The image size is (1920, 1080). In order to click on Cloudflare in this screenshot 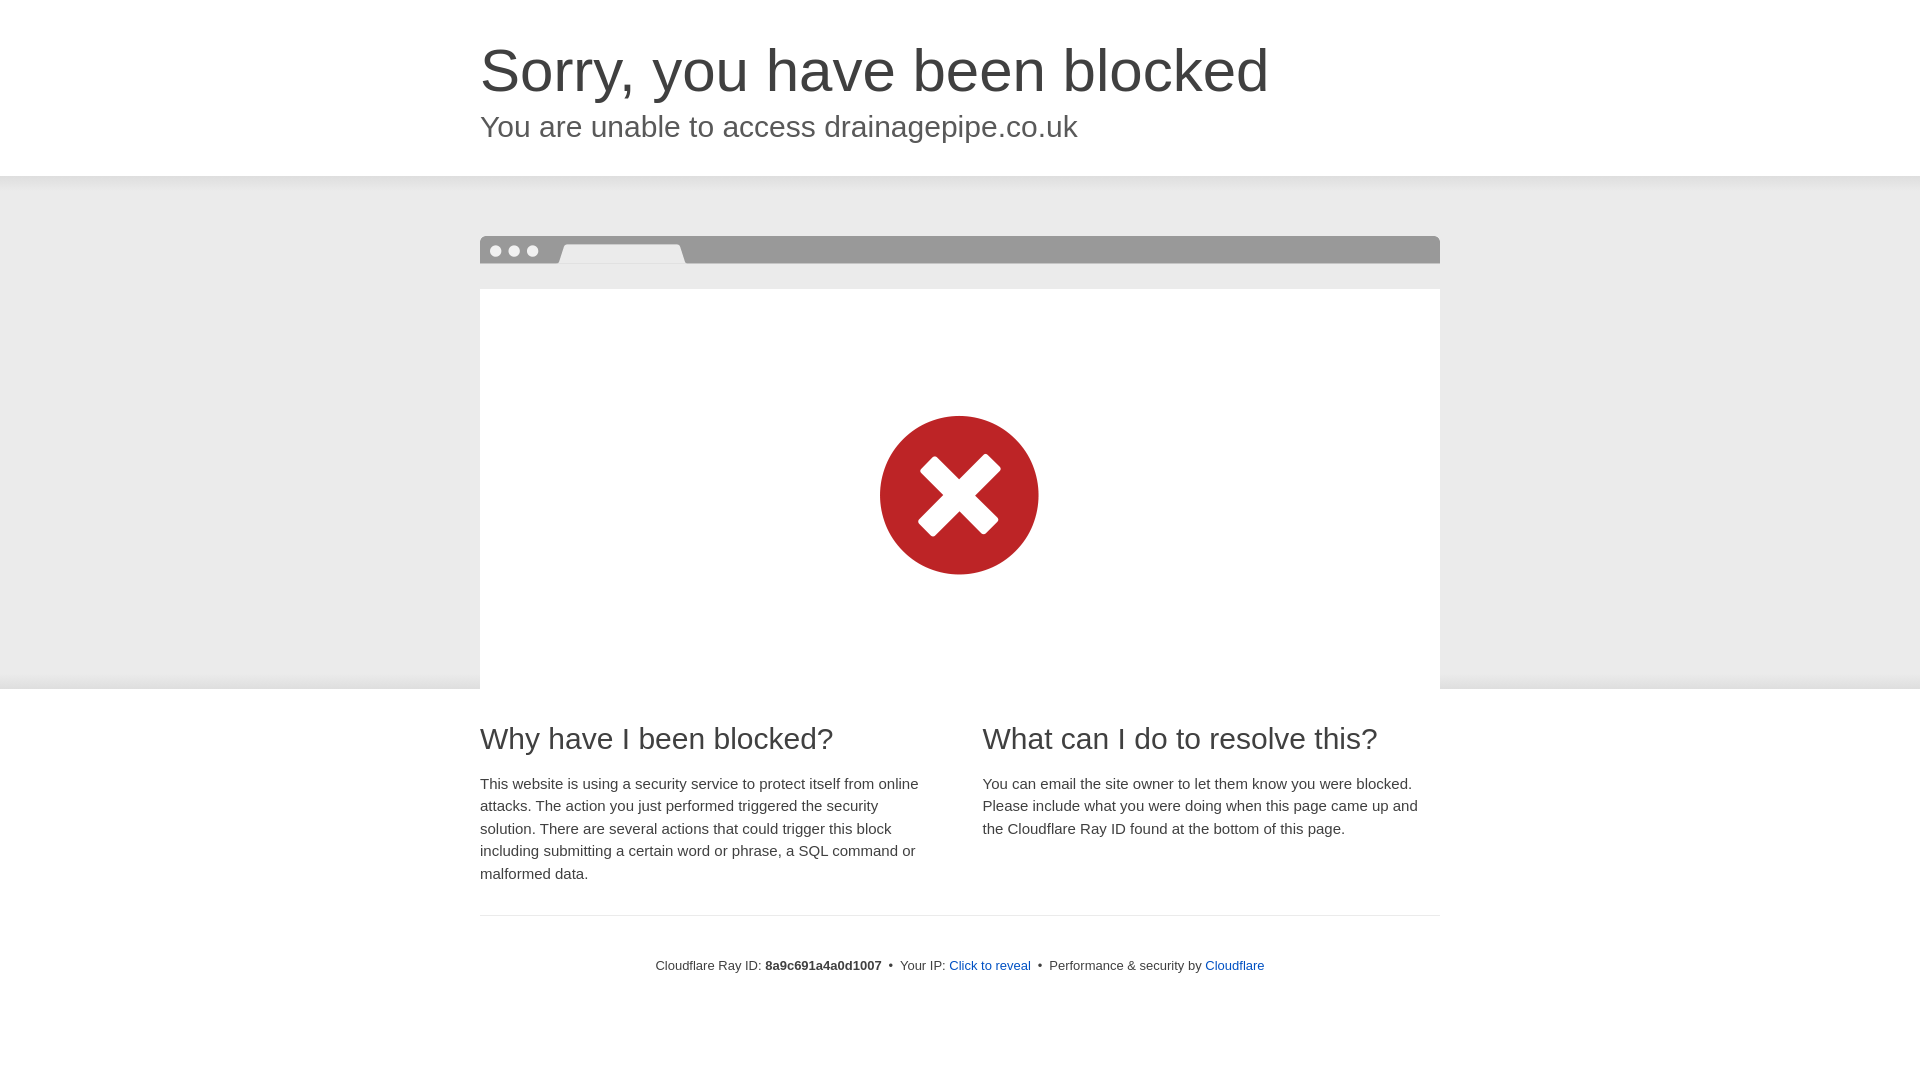, I will do `click(1234, 965)`.